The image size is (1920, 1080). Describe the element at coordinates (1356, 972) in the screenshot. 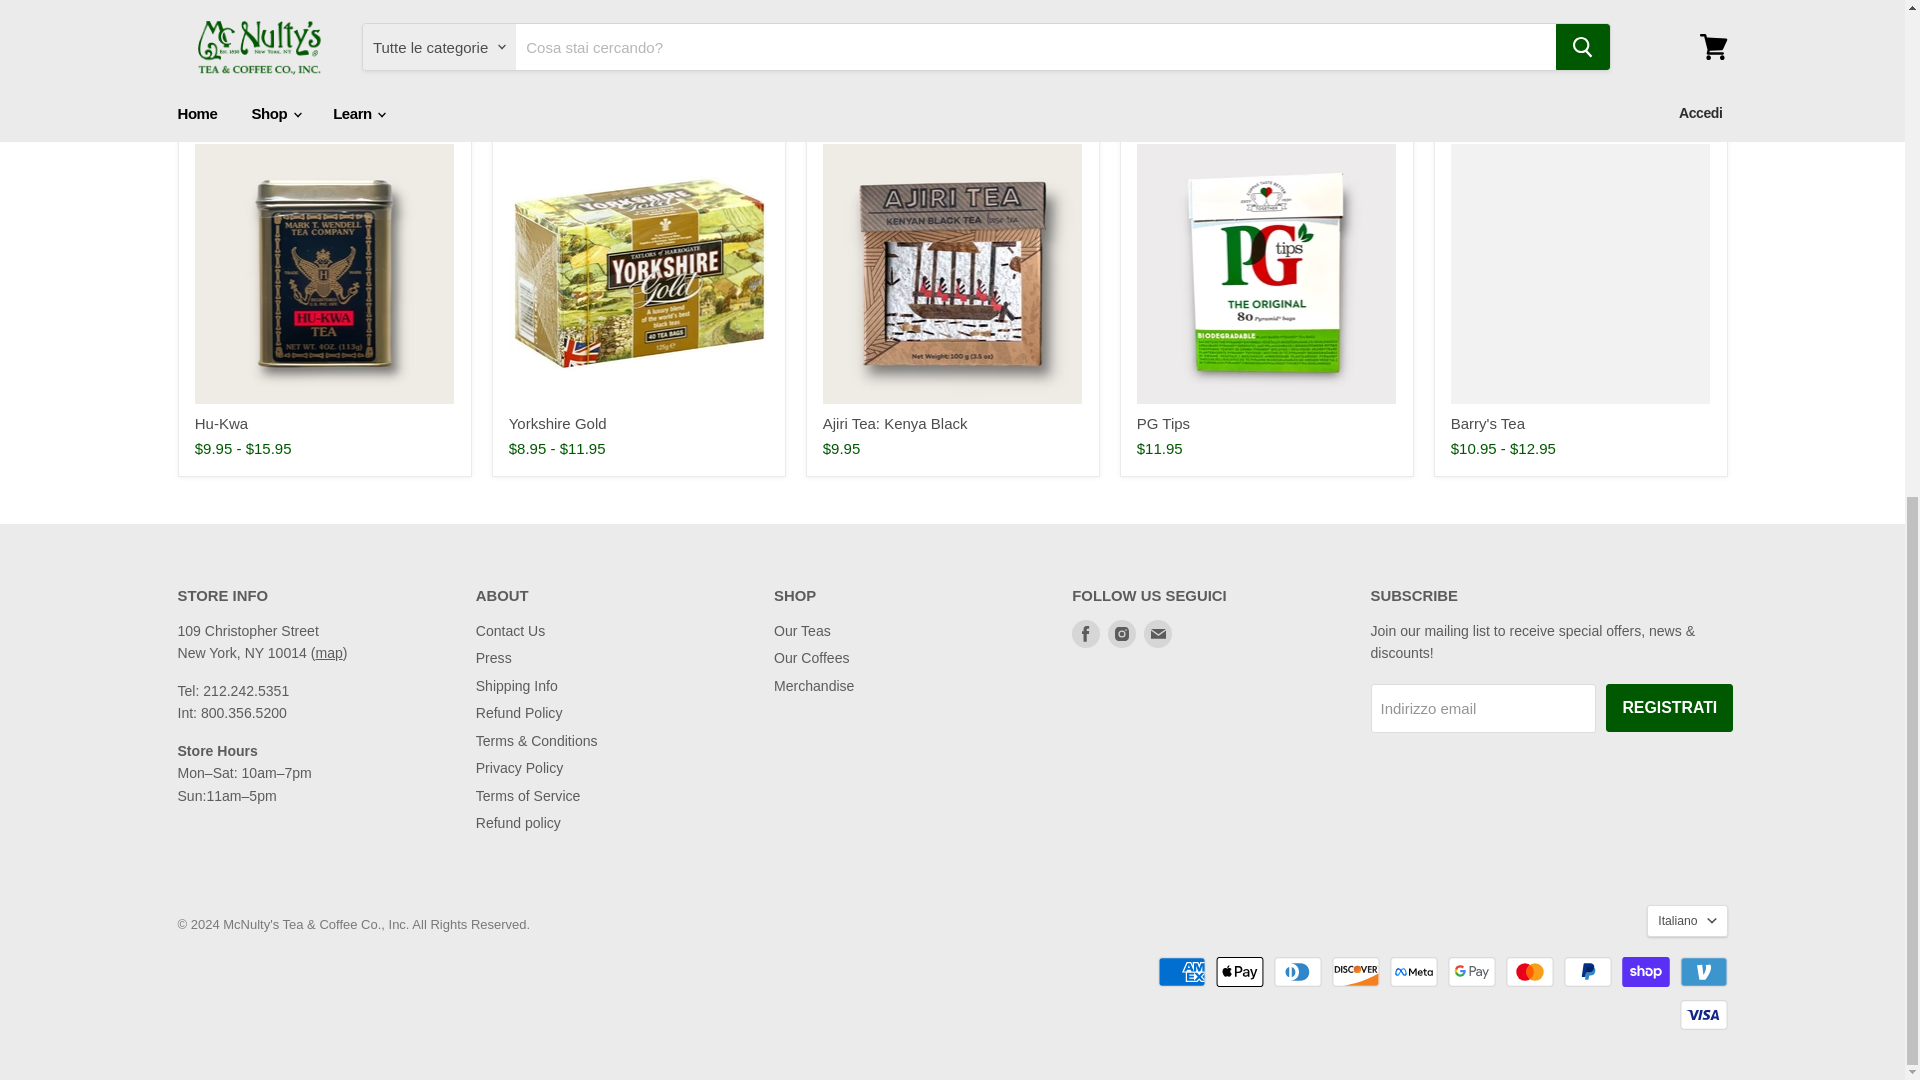

I see `Discover` at that location.